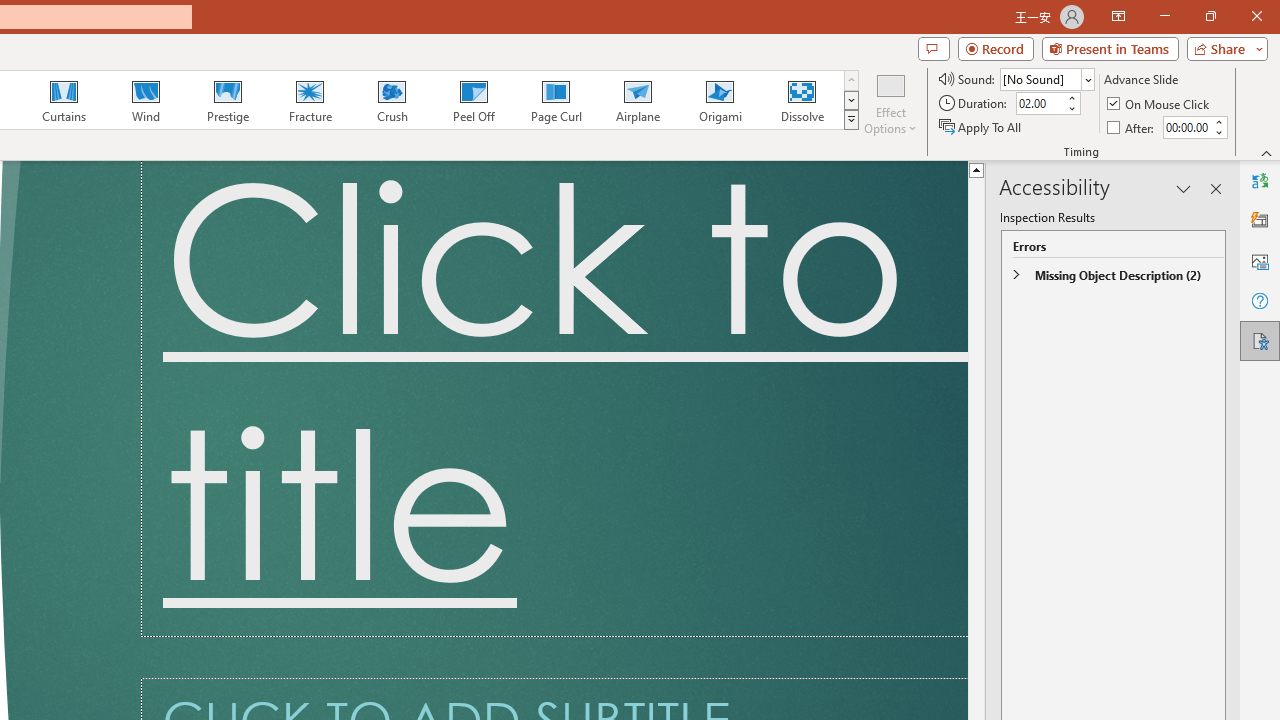  Describe the element at coordinates (981, 126) in the screenshot. I see `Apply To All` at that location.